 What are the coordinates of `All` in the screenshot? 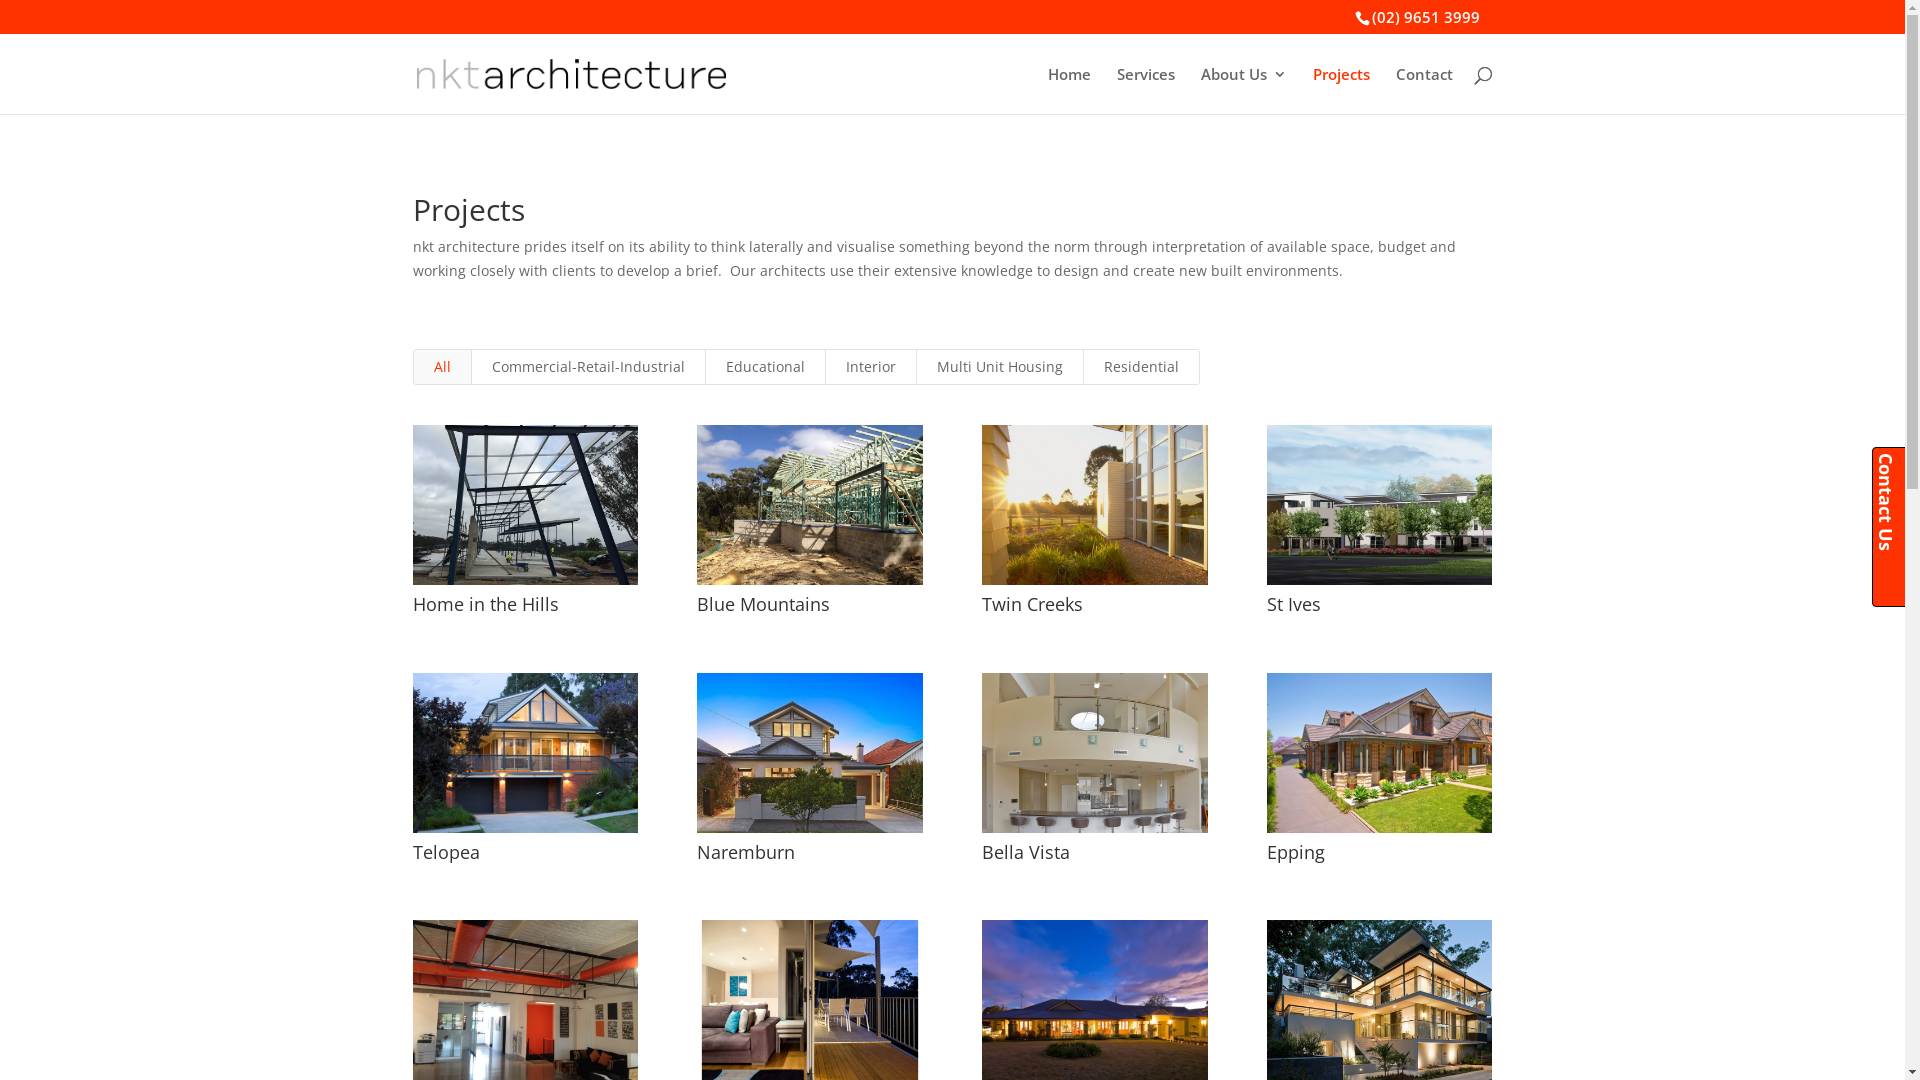 It's located at (442, 366).